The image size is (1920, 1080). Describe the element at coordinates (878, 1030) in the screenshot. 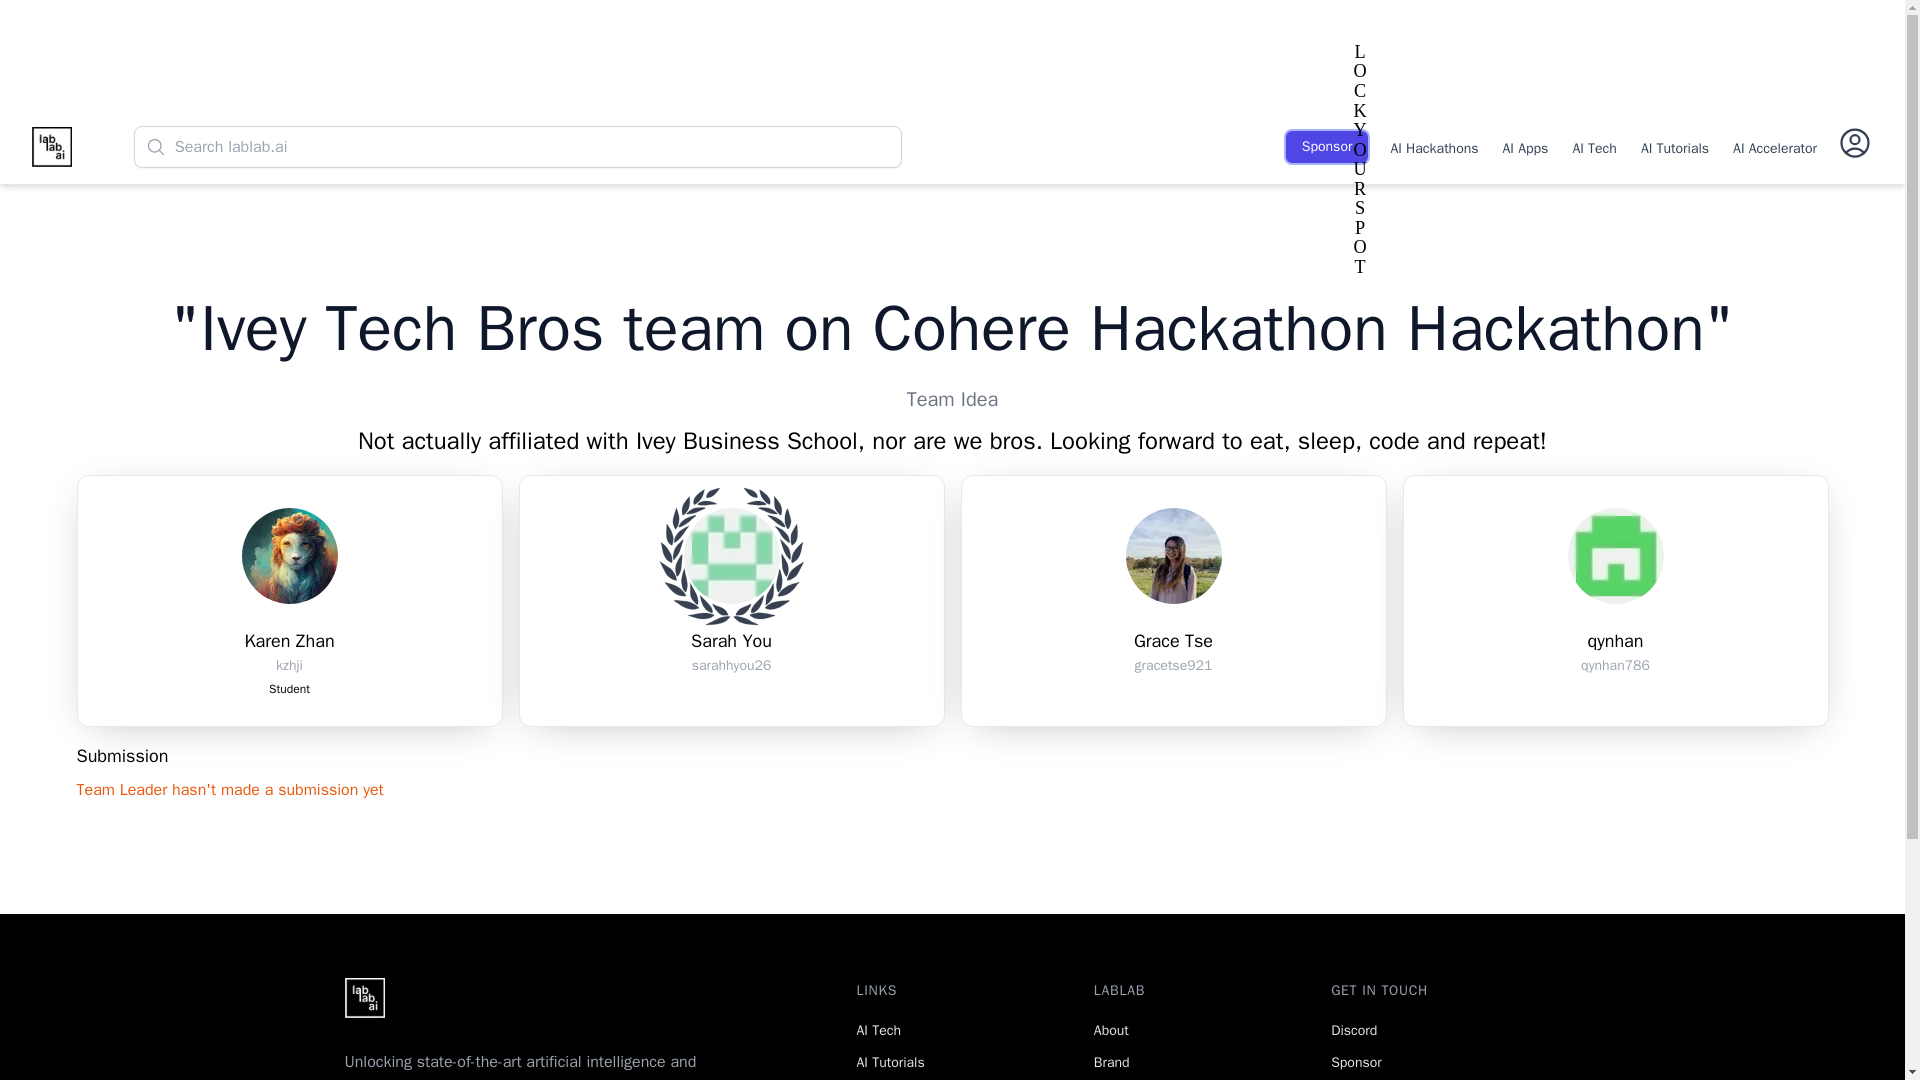

I see `AI Tech` at that location.